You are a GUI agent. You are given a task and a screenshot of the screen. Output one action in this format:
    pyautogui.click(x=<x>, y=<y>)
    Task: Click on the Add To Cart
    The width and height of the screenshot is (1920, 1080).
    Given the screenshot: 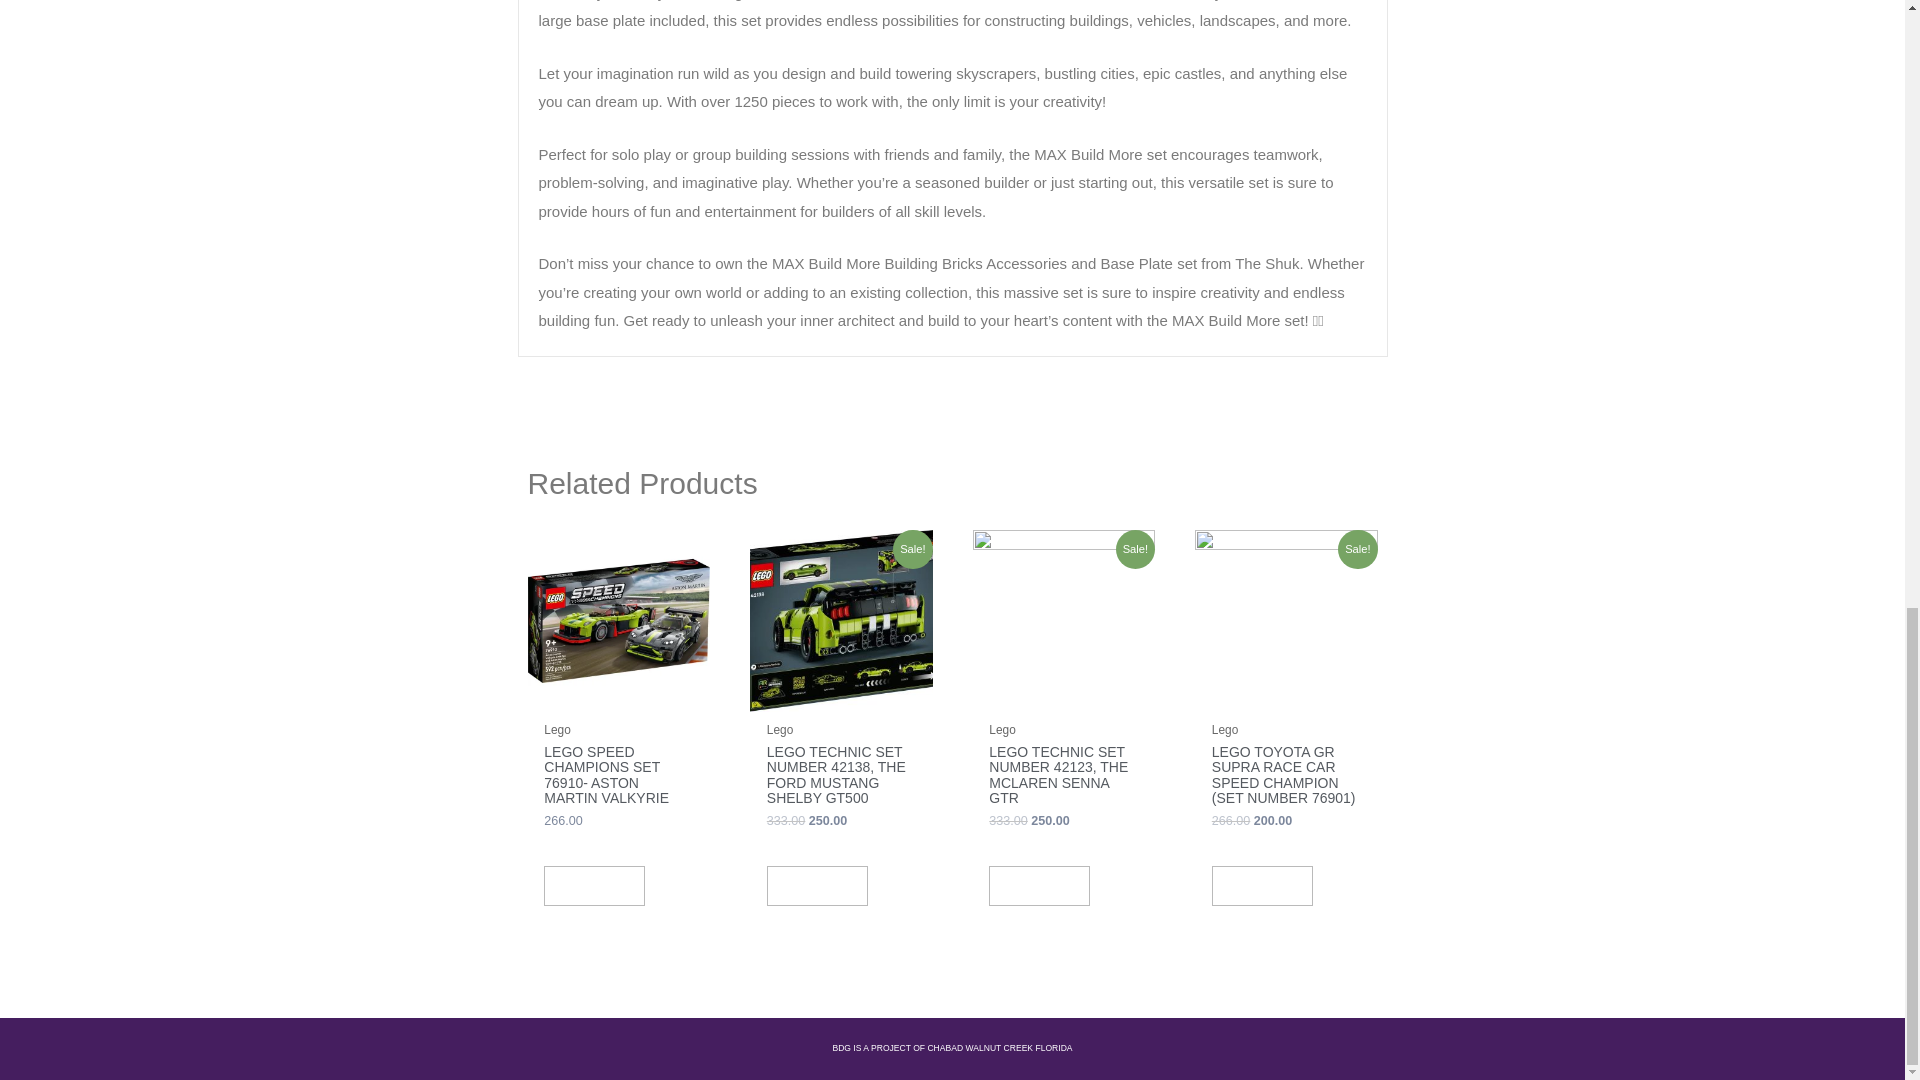 What is the action you would take?
    pyautogui.click(x=594, y=886)
    